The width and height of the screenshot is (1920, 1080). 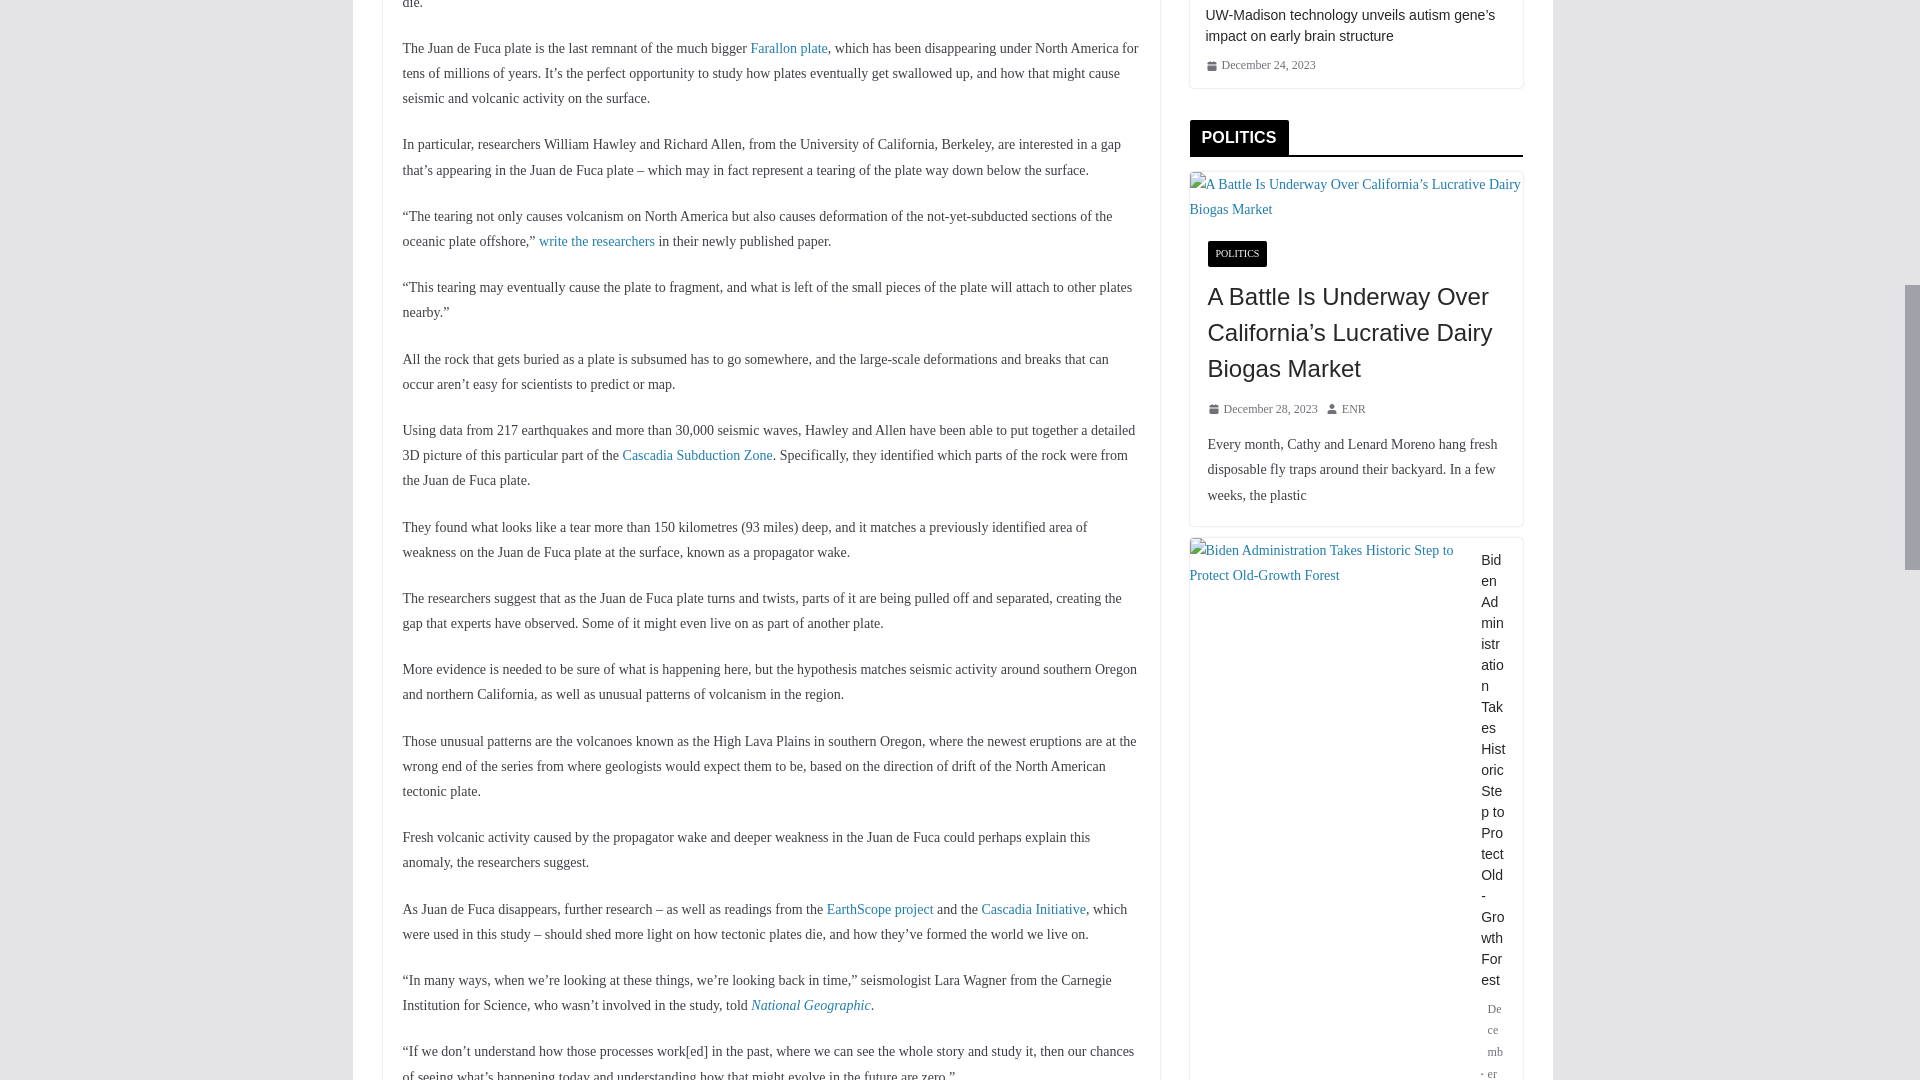 What do you see at coordinates (880, 908) in the screenshot?
I see `EarthScope project` at bounding box center [880, 908].